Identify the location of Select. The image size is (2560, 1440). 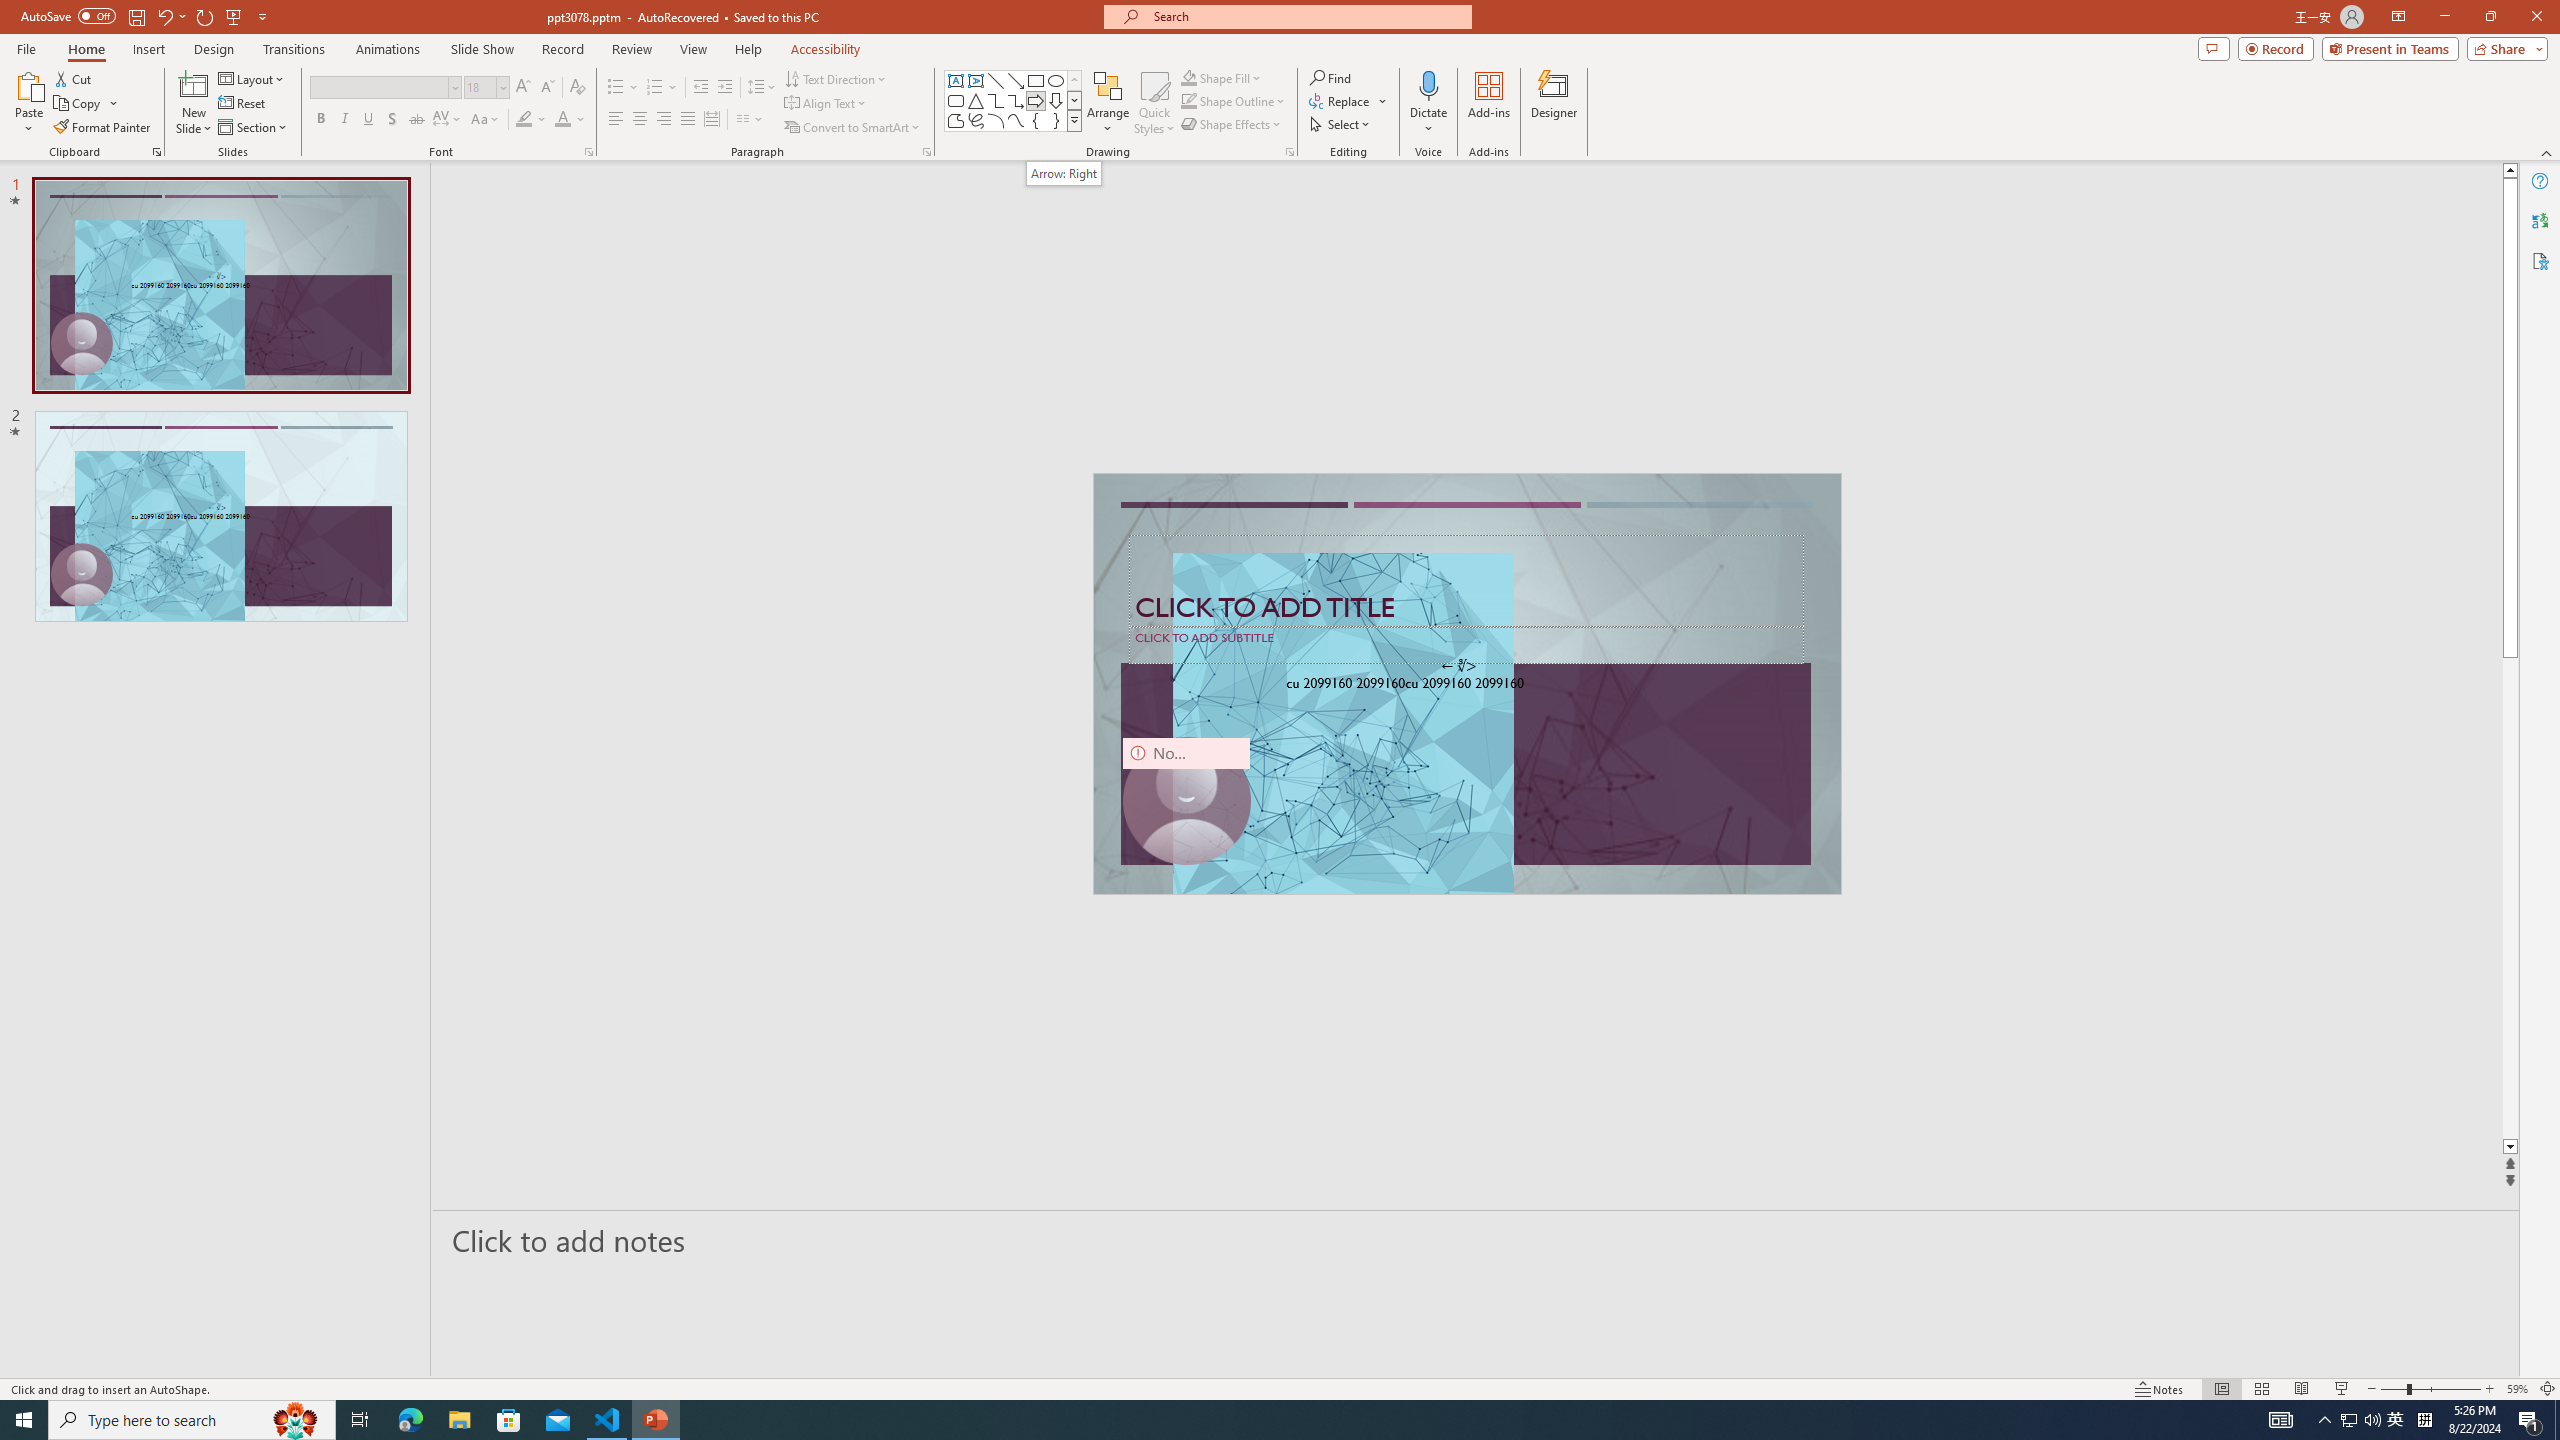
(1341, 124).